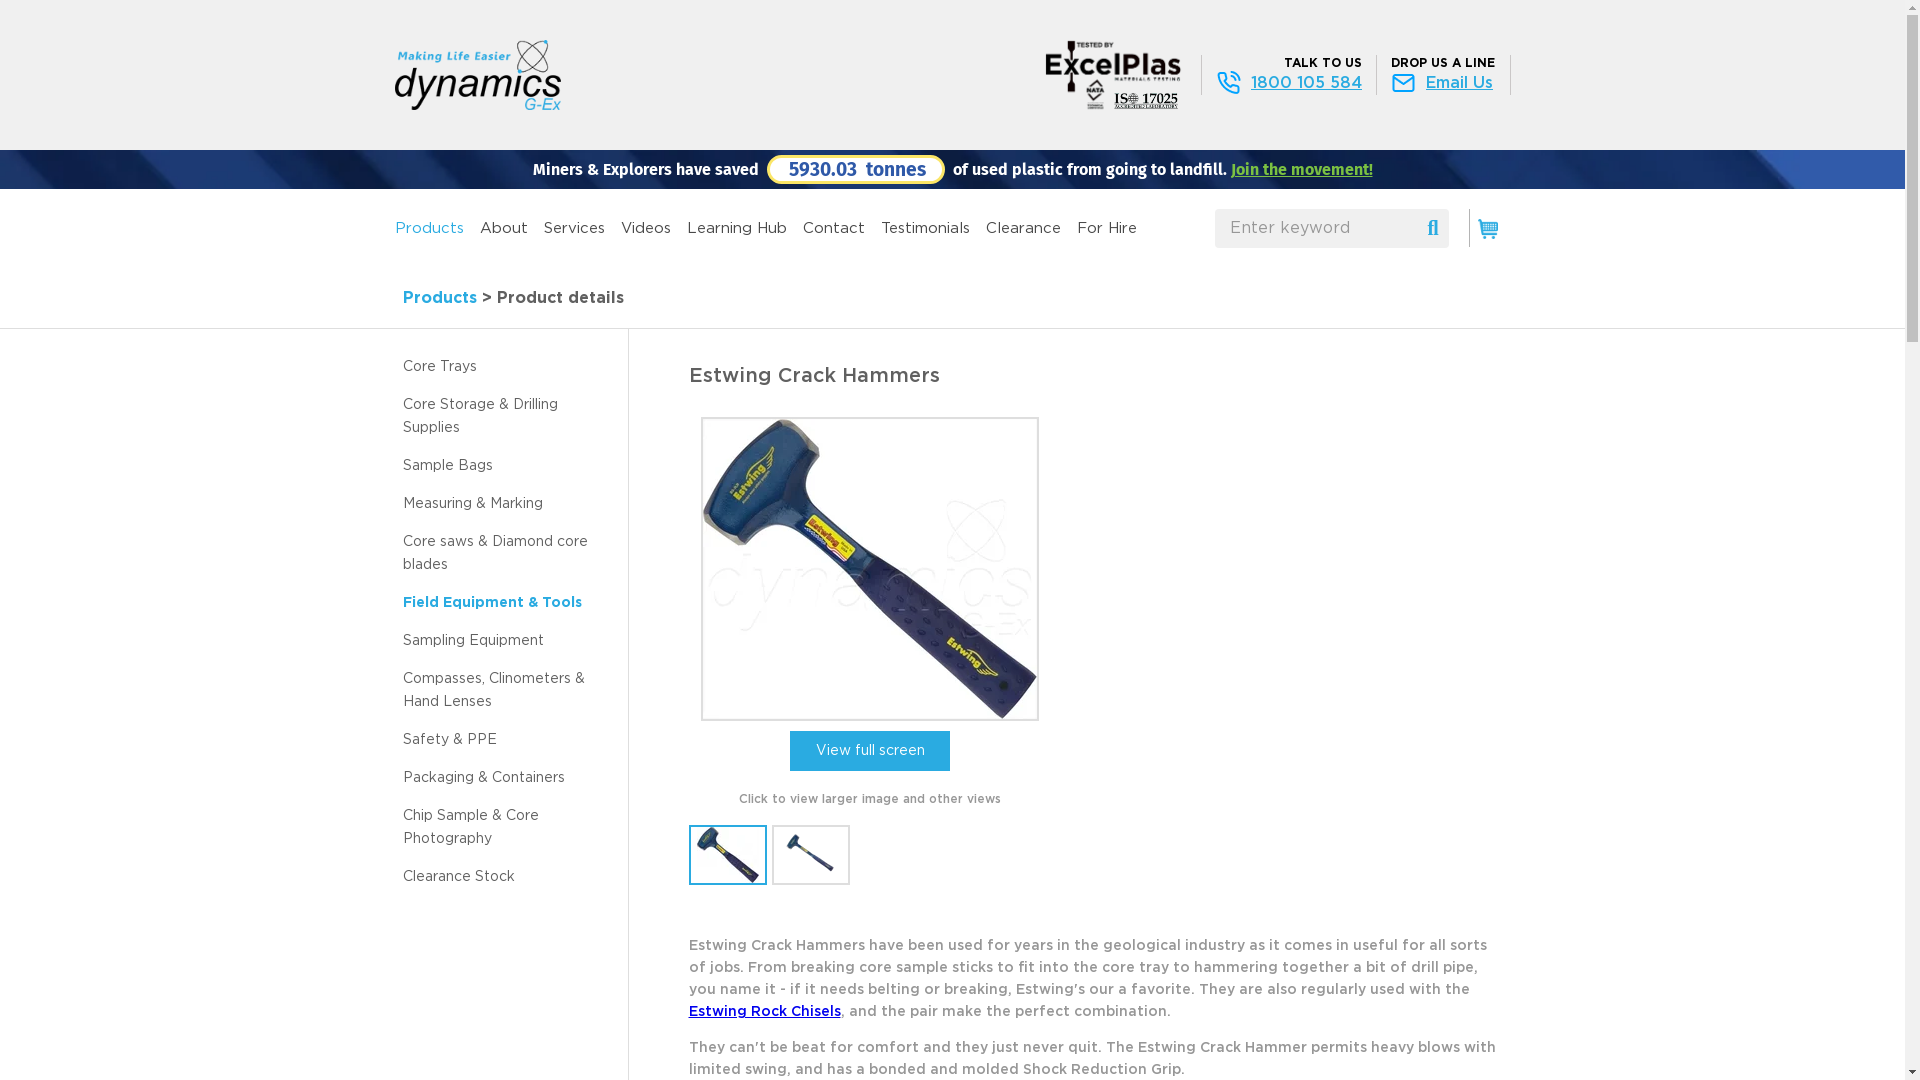  What do you see at coordinates (1106, 228) in the screenshot?
I see `For Hire` at bounding box center [1106, 228].